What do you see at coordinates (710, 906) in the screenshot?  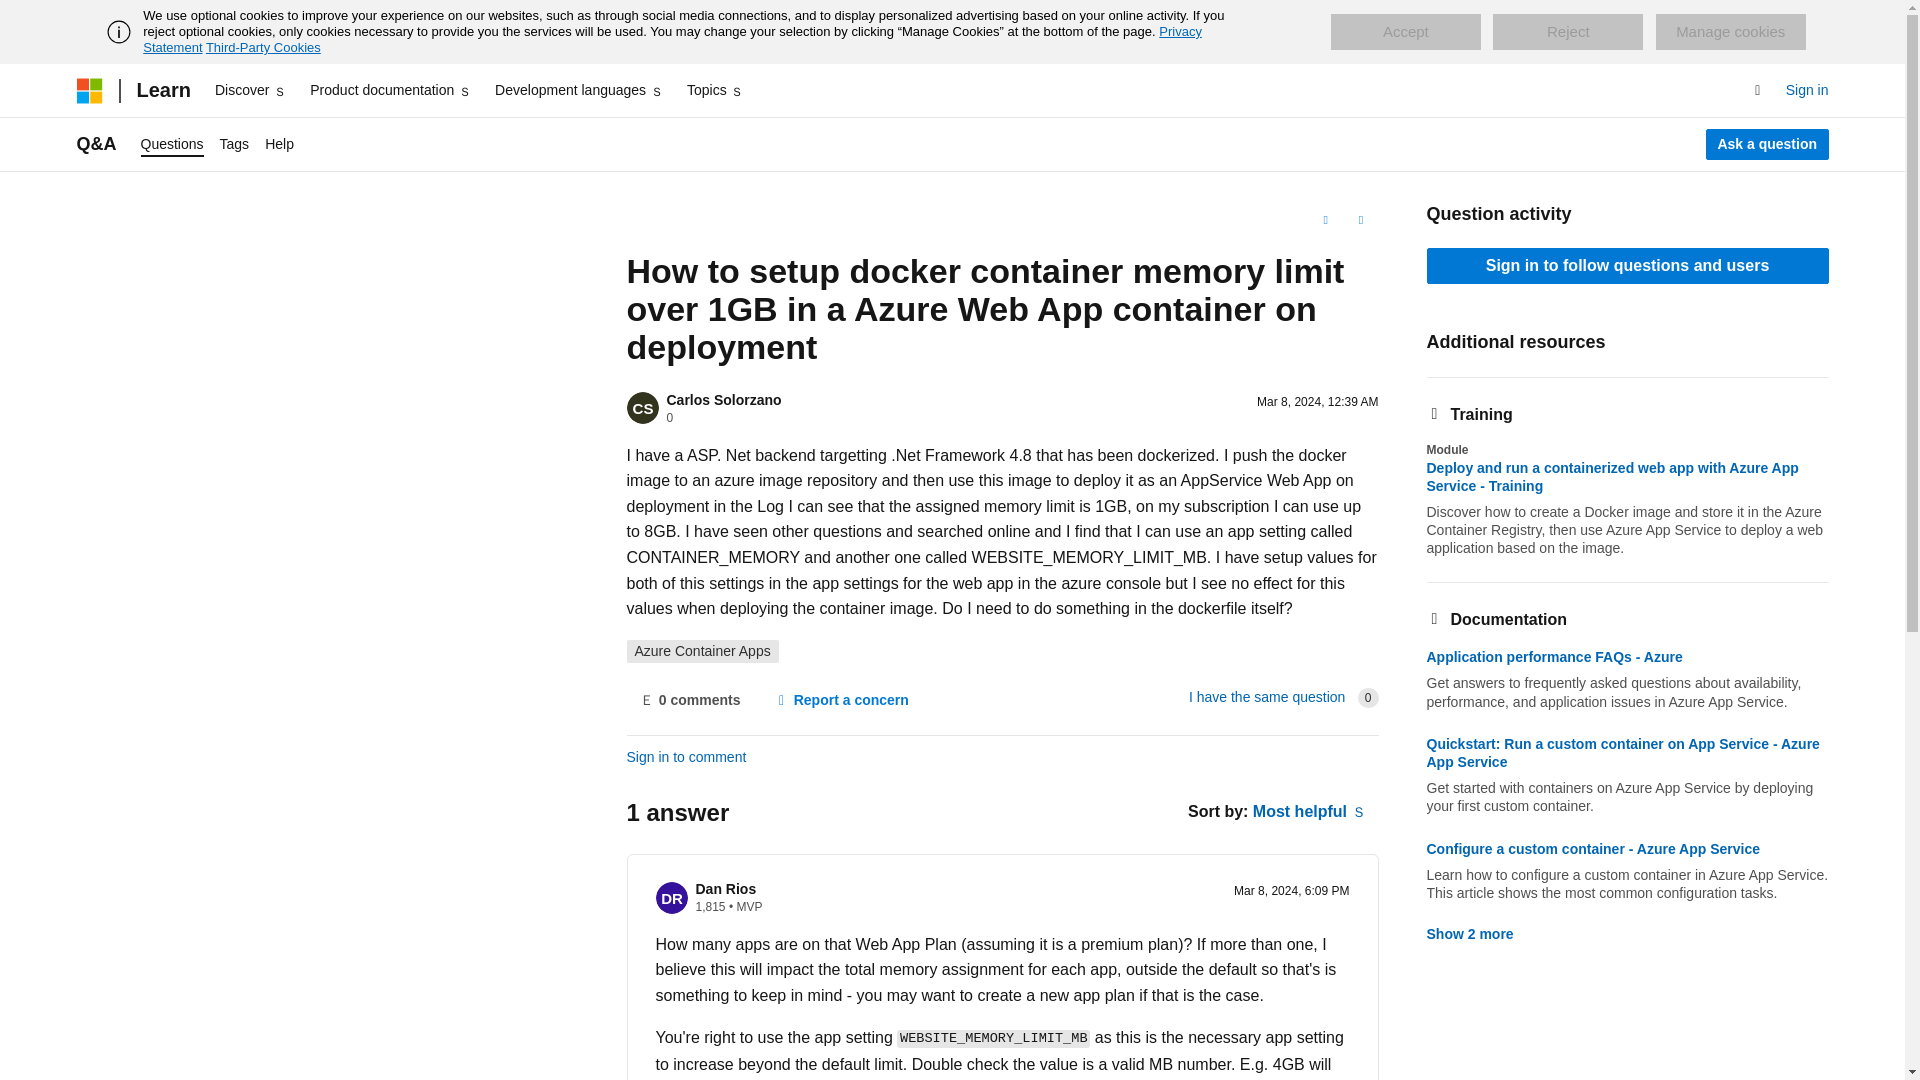 I see `Reputation points` at bounding box center [710, 906].